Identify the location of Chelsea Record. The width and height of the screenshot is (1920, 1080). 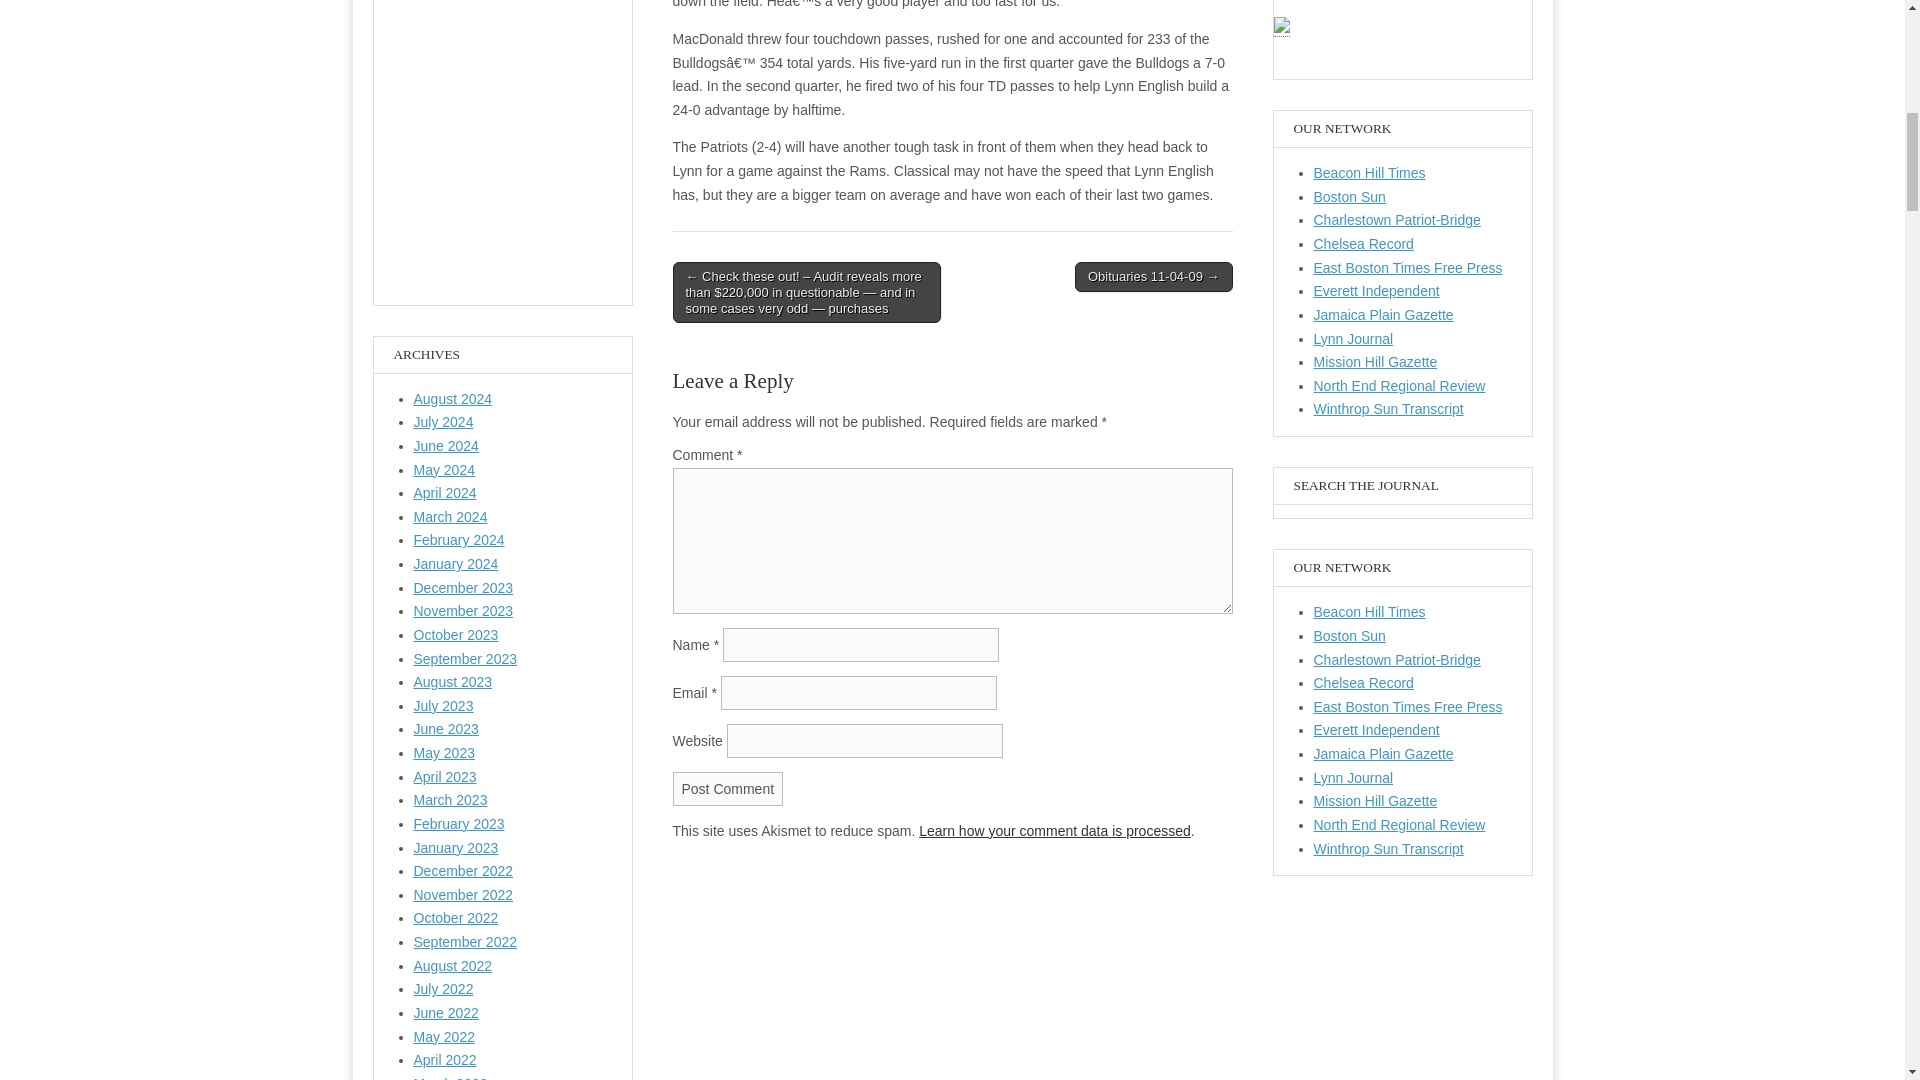
(1363, 244).